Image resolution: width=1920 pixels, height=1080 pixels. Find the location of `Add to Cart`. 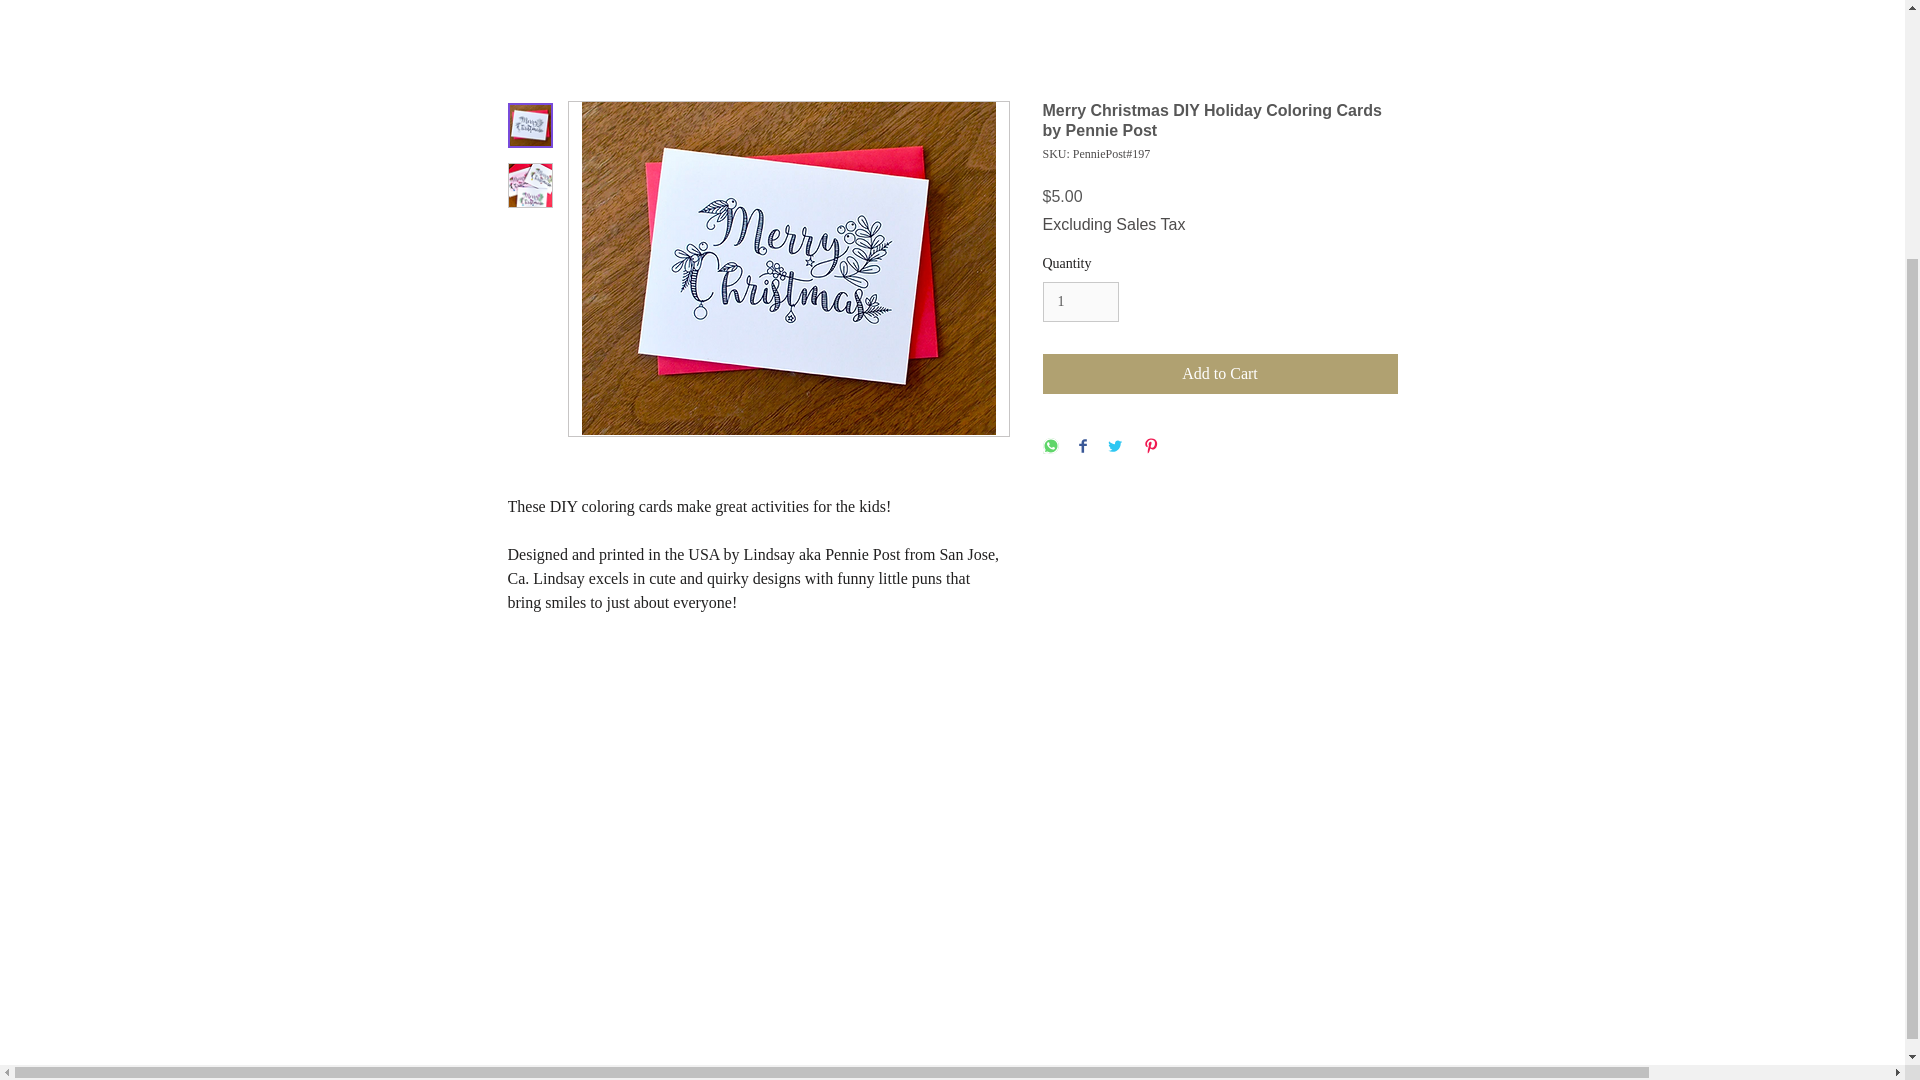

Add to Cart is located at coordinates (1220, 374).